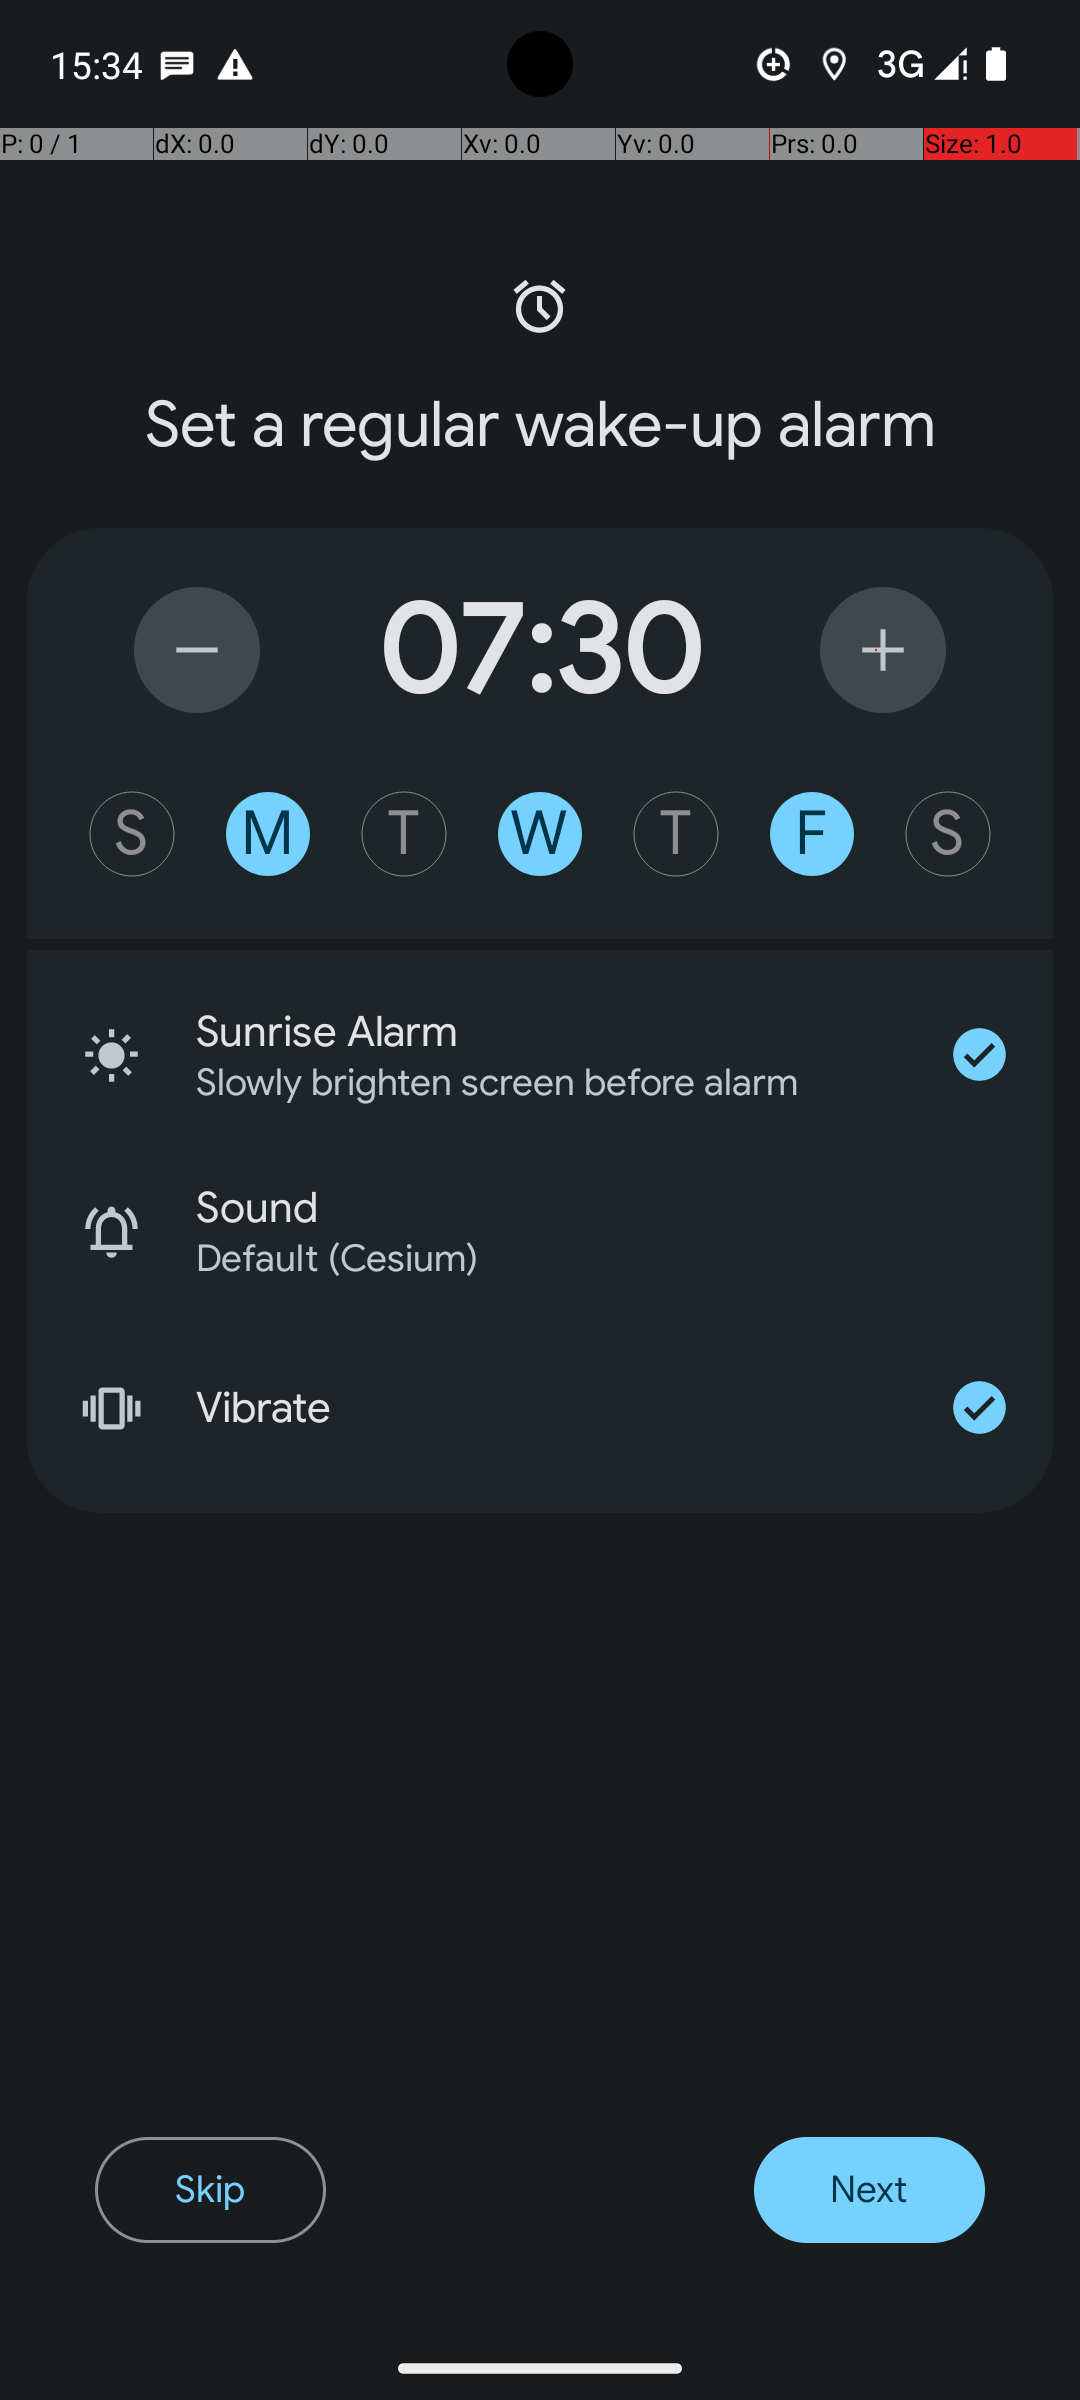 This screenshot has width=1080, height=2400. Describe the element at coordinates (540, 425) in the screenshot. I see `Set a regular wake-up alarm` at that location.